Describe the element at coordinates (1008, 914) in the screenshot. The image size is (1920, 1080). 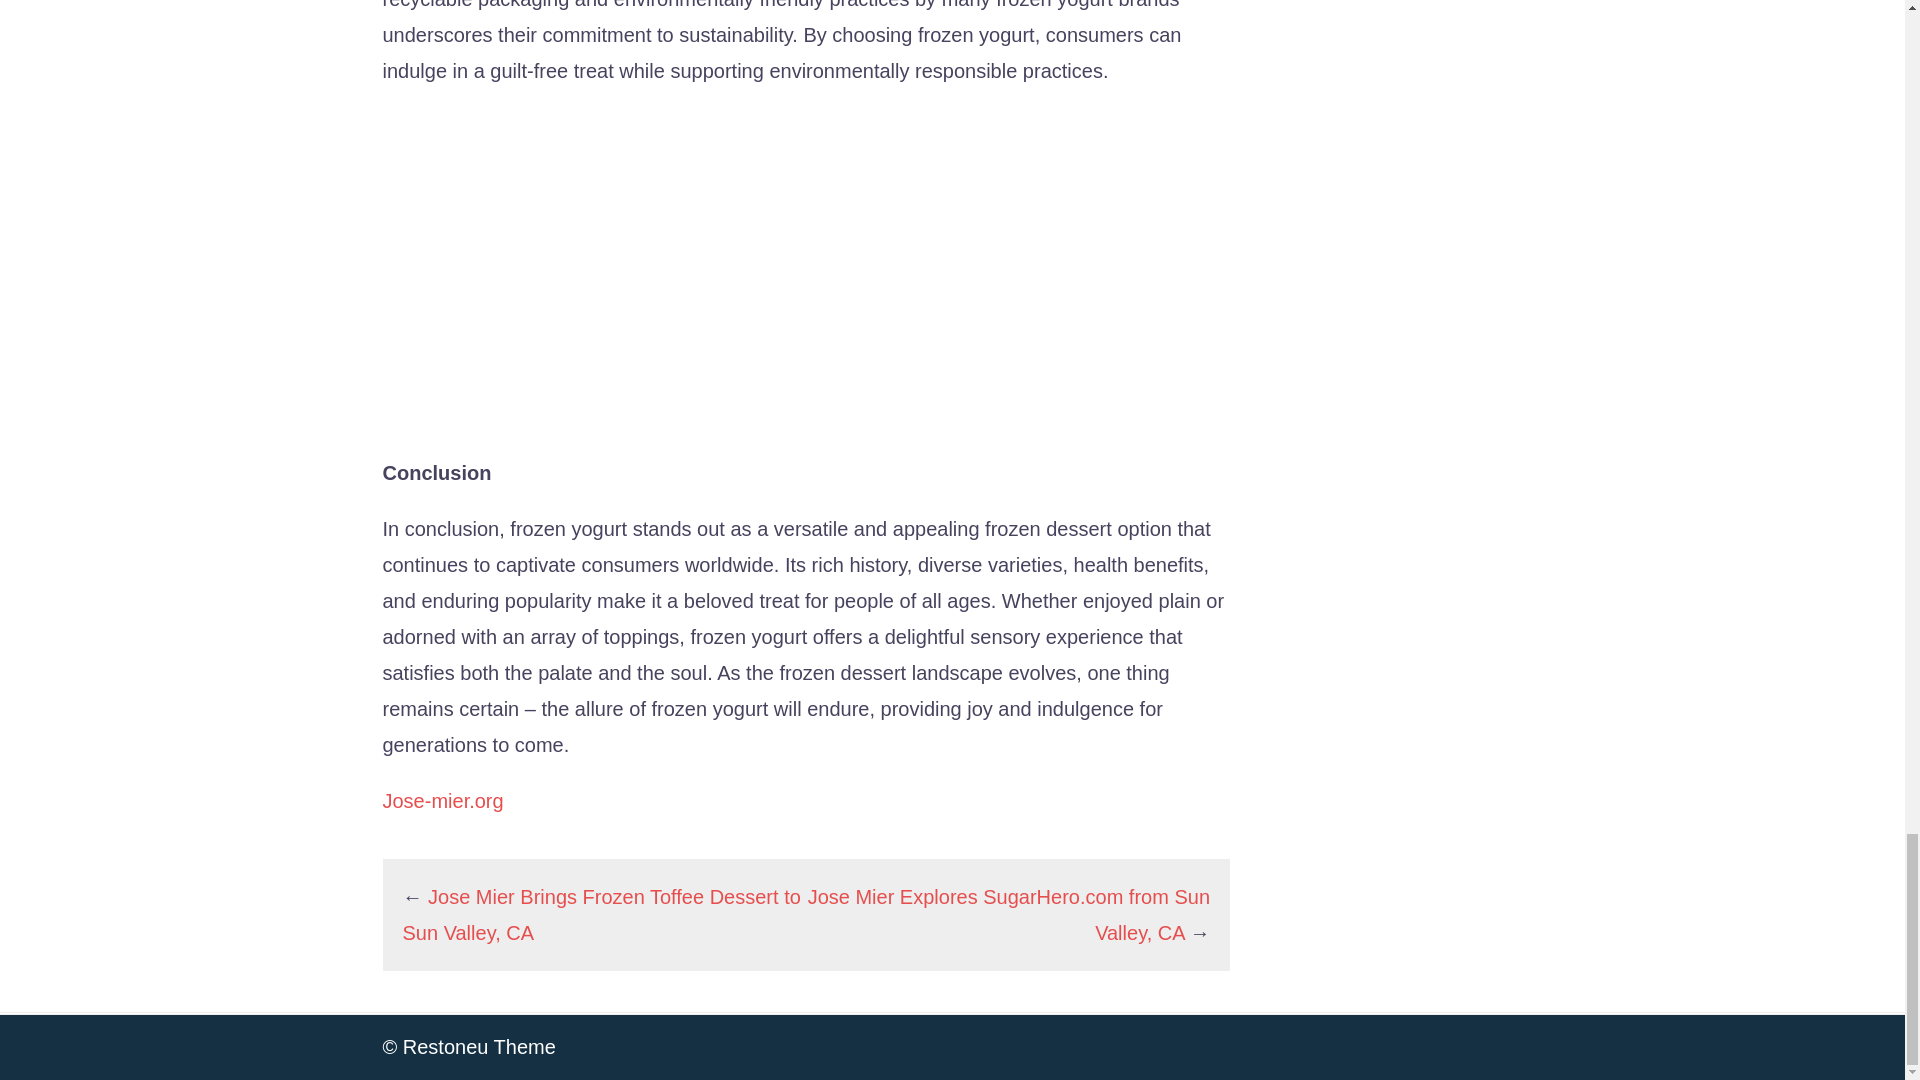
I see `Jose Mier Explores SugarHero.com from Sun Valley, CA` at that location.